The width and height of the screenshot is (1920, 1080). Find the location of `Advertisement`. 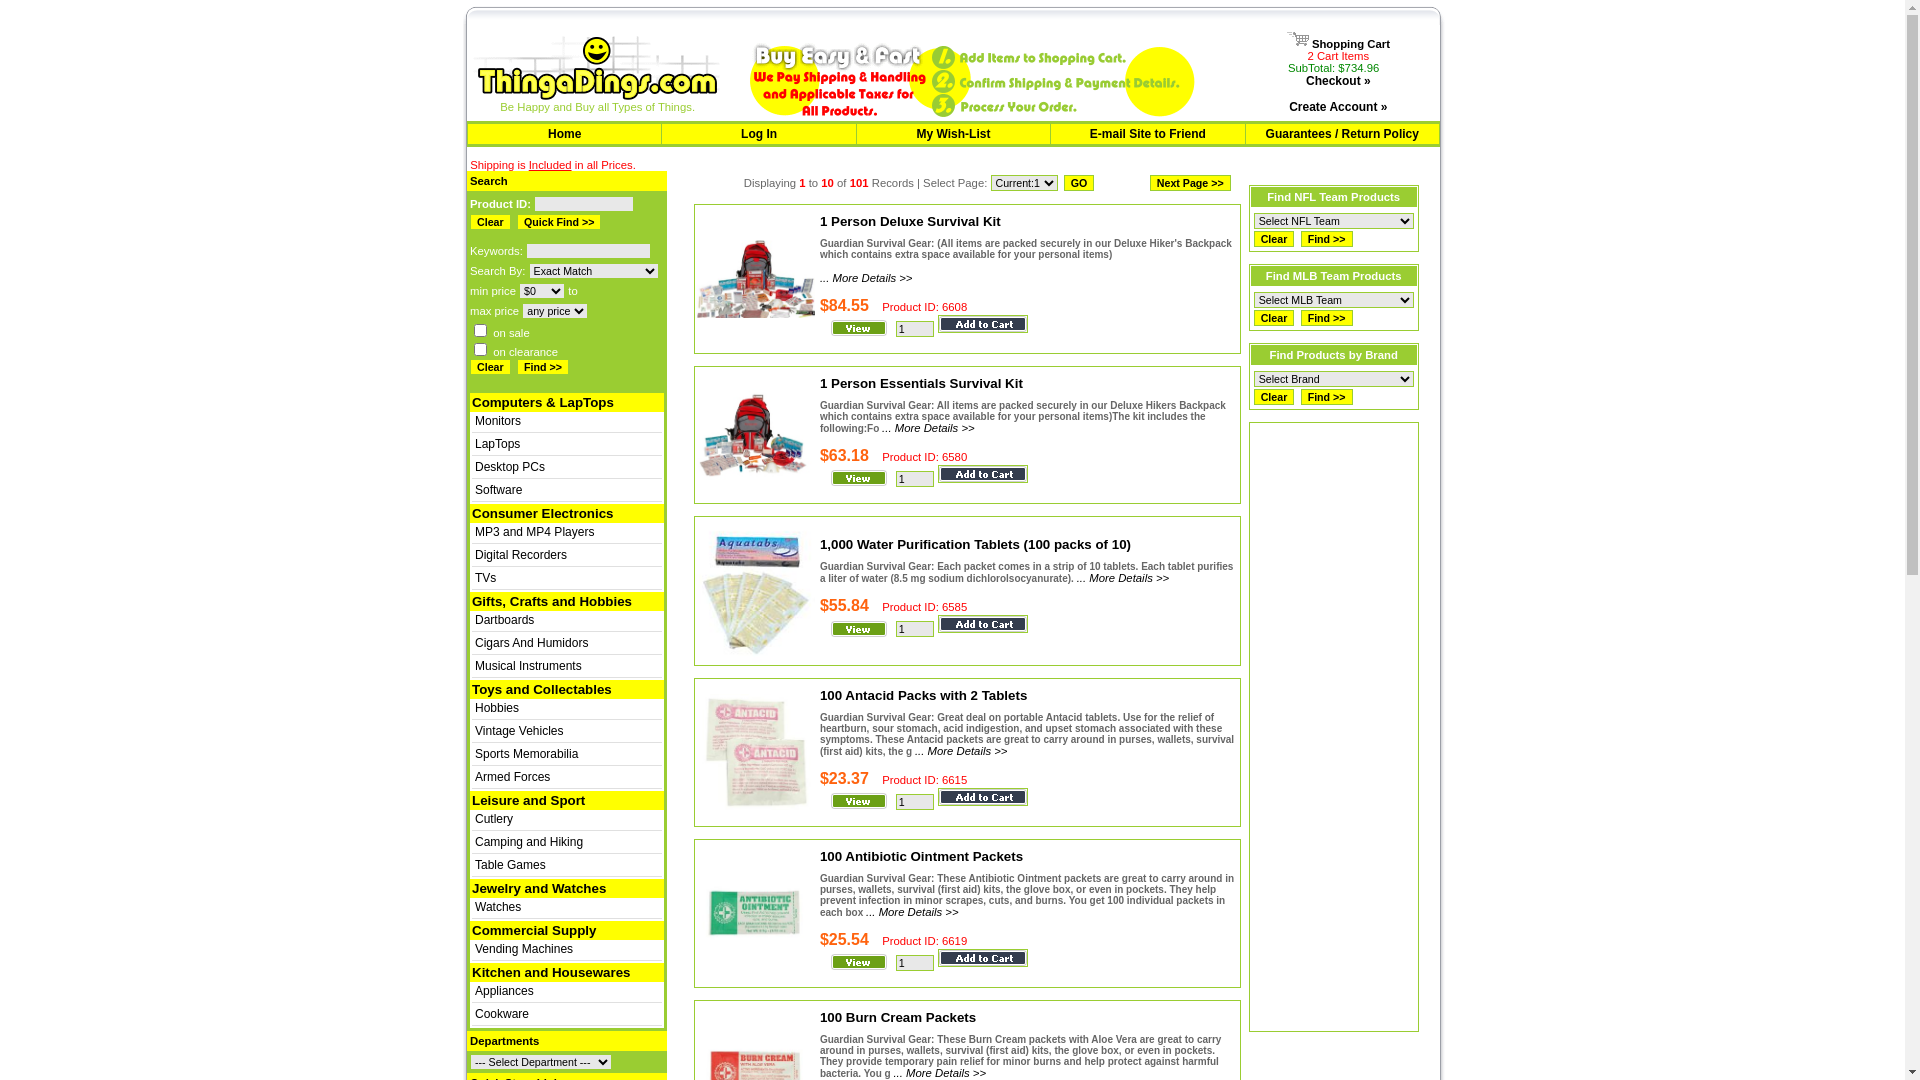

Advertisement is located at coordinates (1334, 727).